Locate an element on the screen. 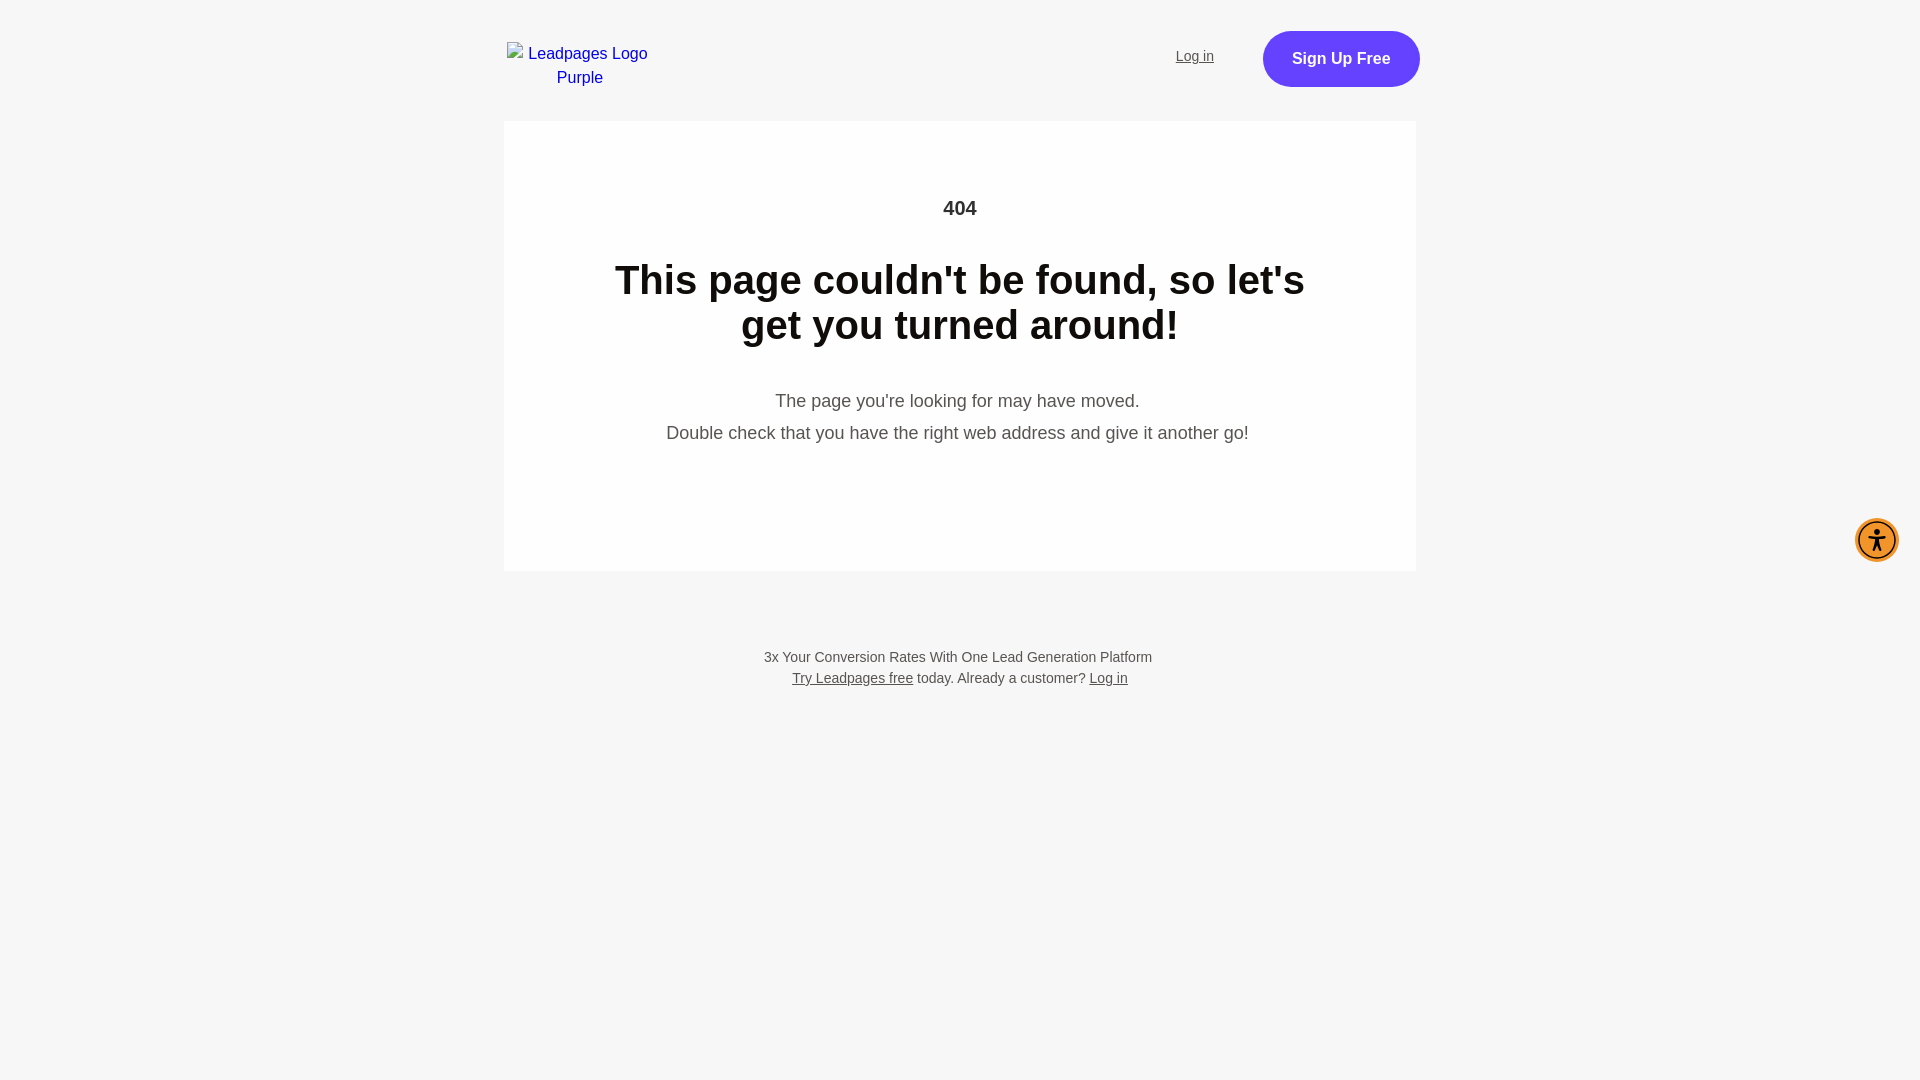  Free Trade Ideas is located at coordinates (827, 44).